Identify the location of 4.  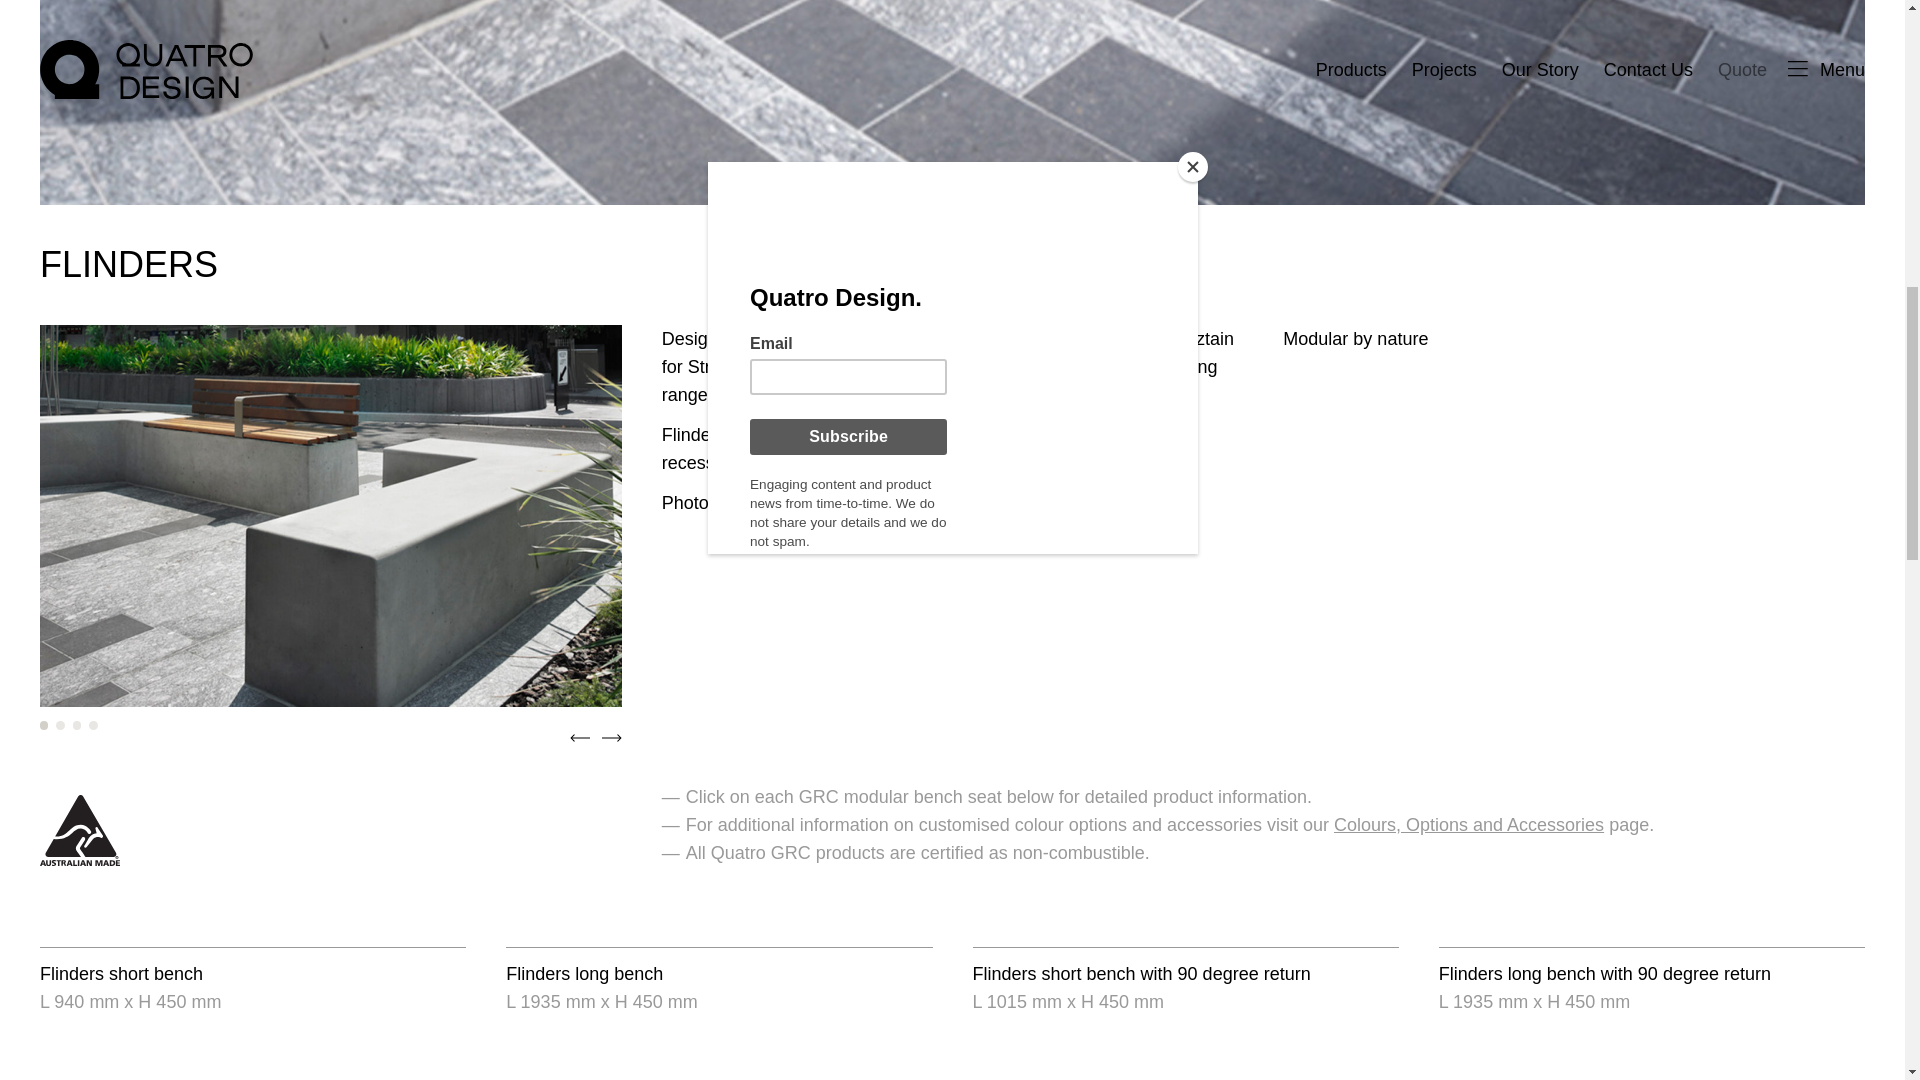
(92, 725).